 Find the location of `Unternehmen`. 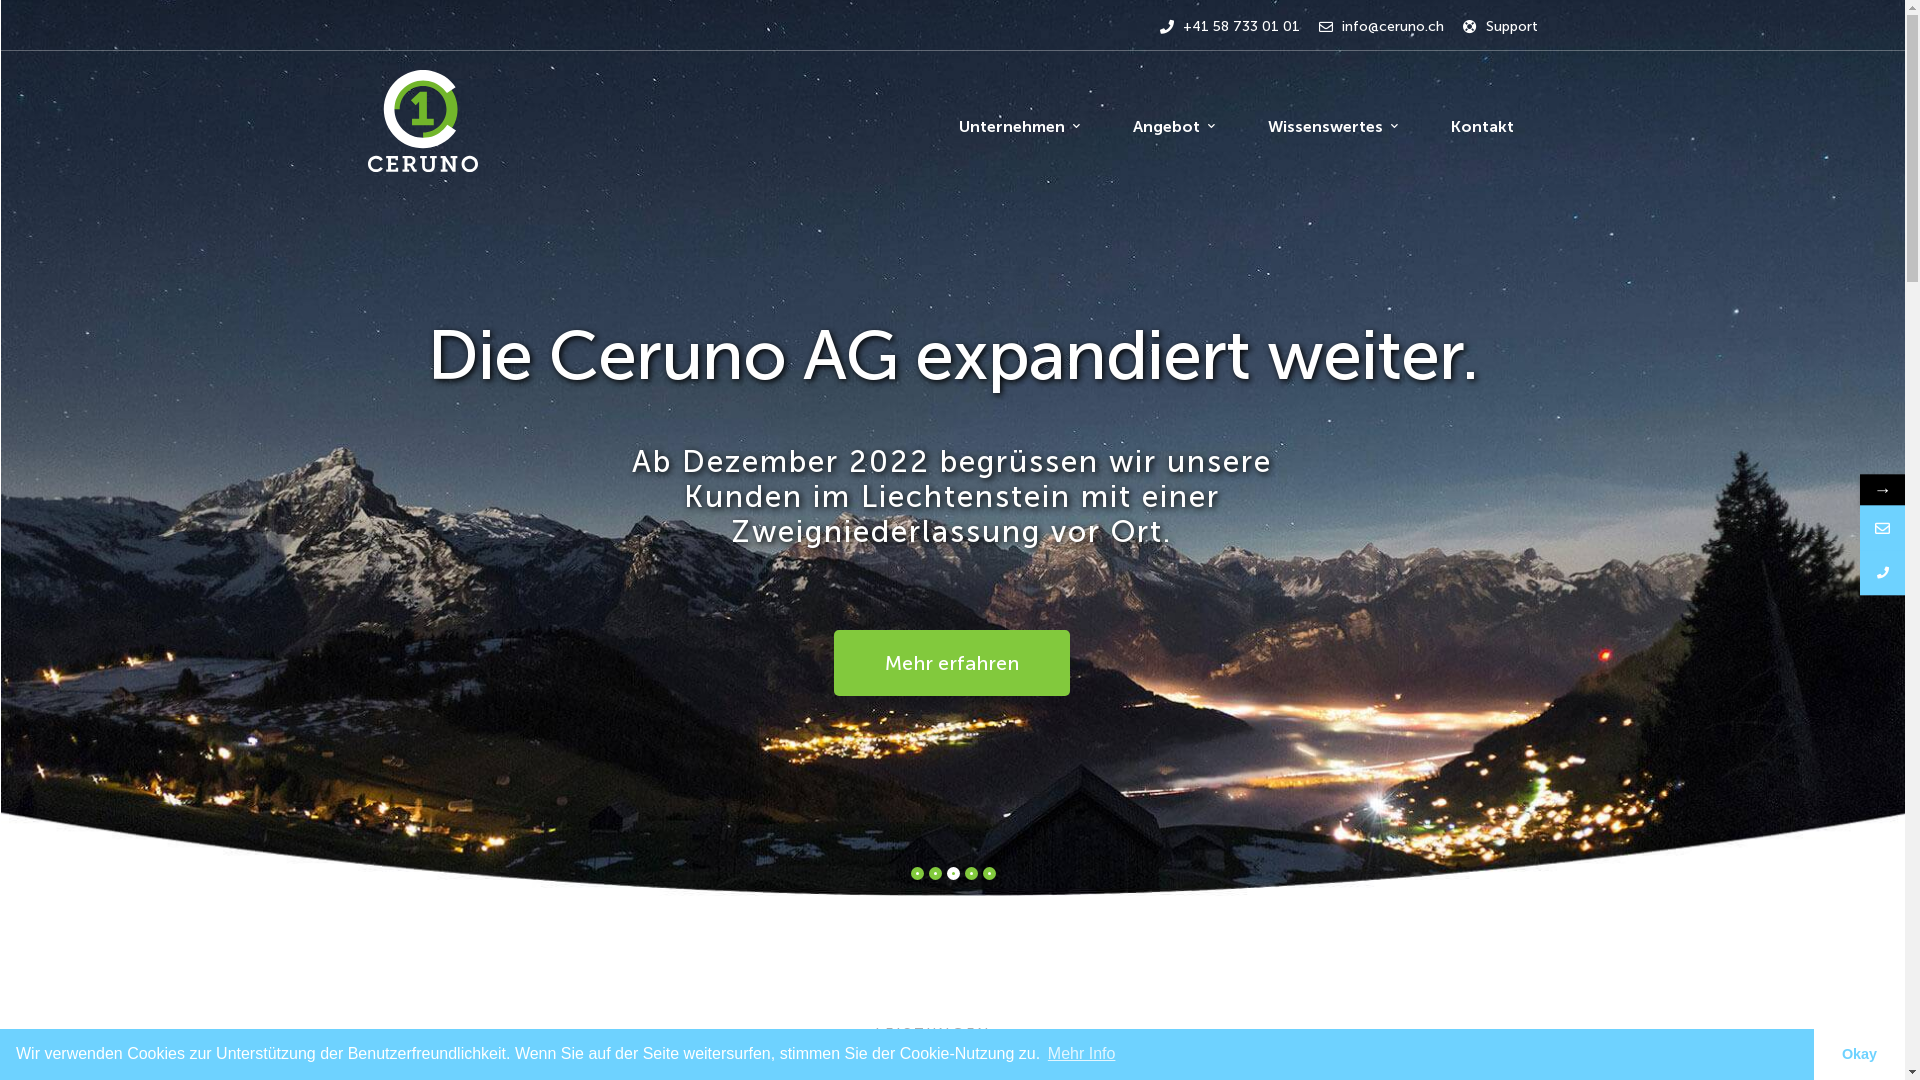

Unternehmen is located at coordinates (1018, 121).